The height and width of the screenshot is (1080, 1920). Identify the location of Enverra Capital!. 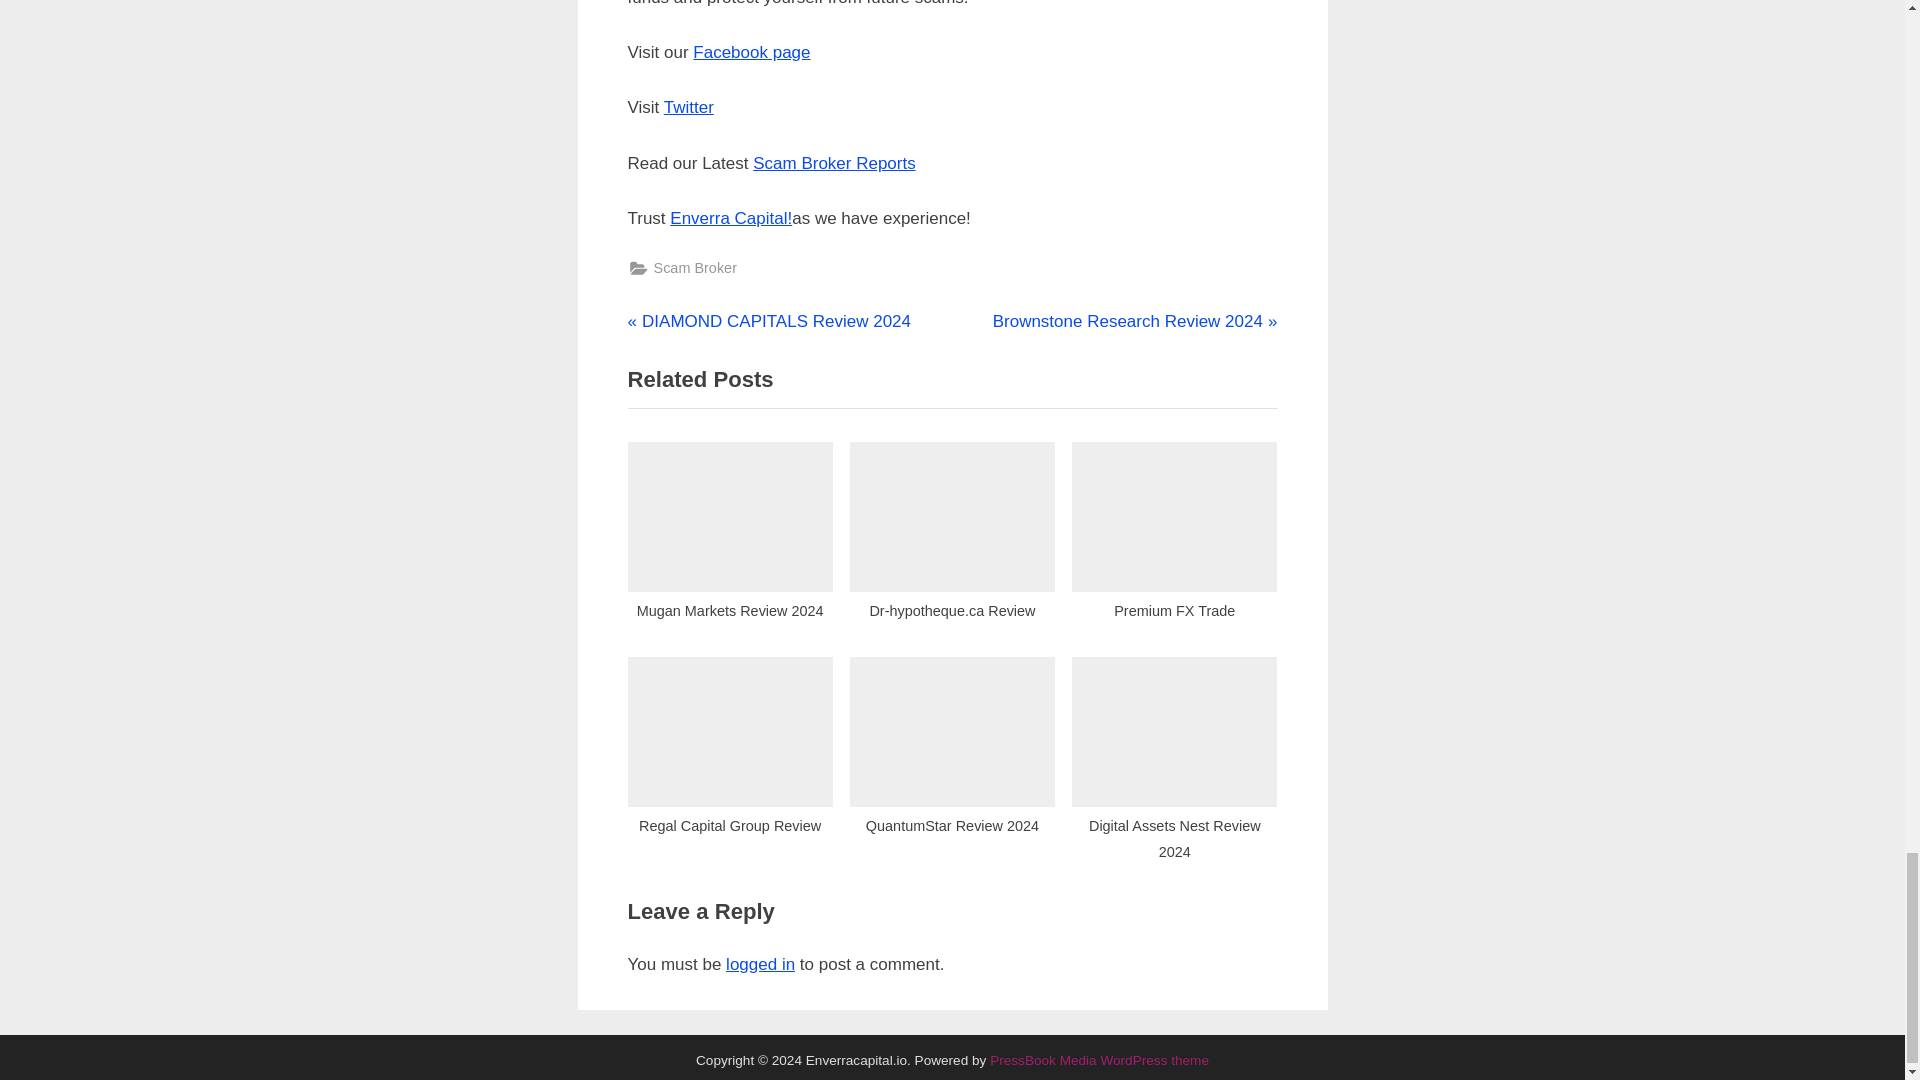
(730, 218).